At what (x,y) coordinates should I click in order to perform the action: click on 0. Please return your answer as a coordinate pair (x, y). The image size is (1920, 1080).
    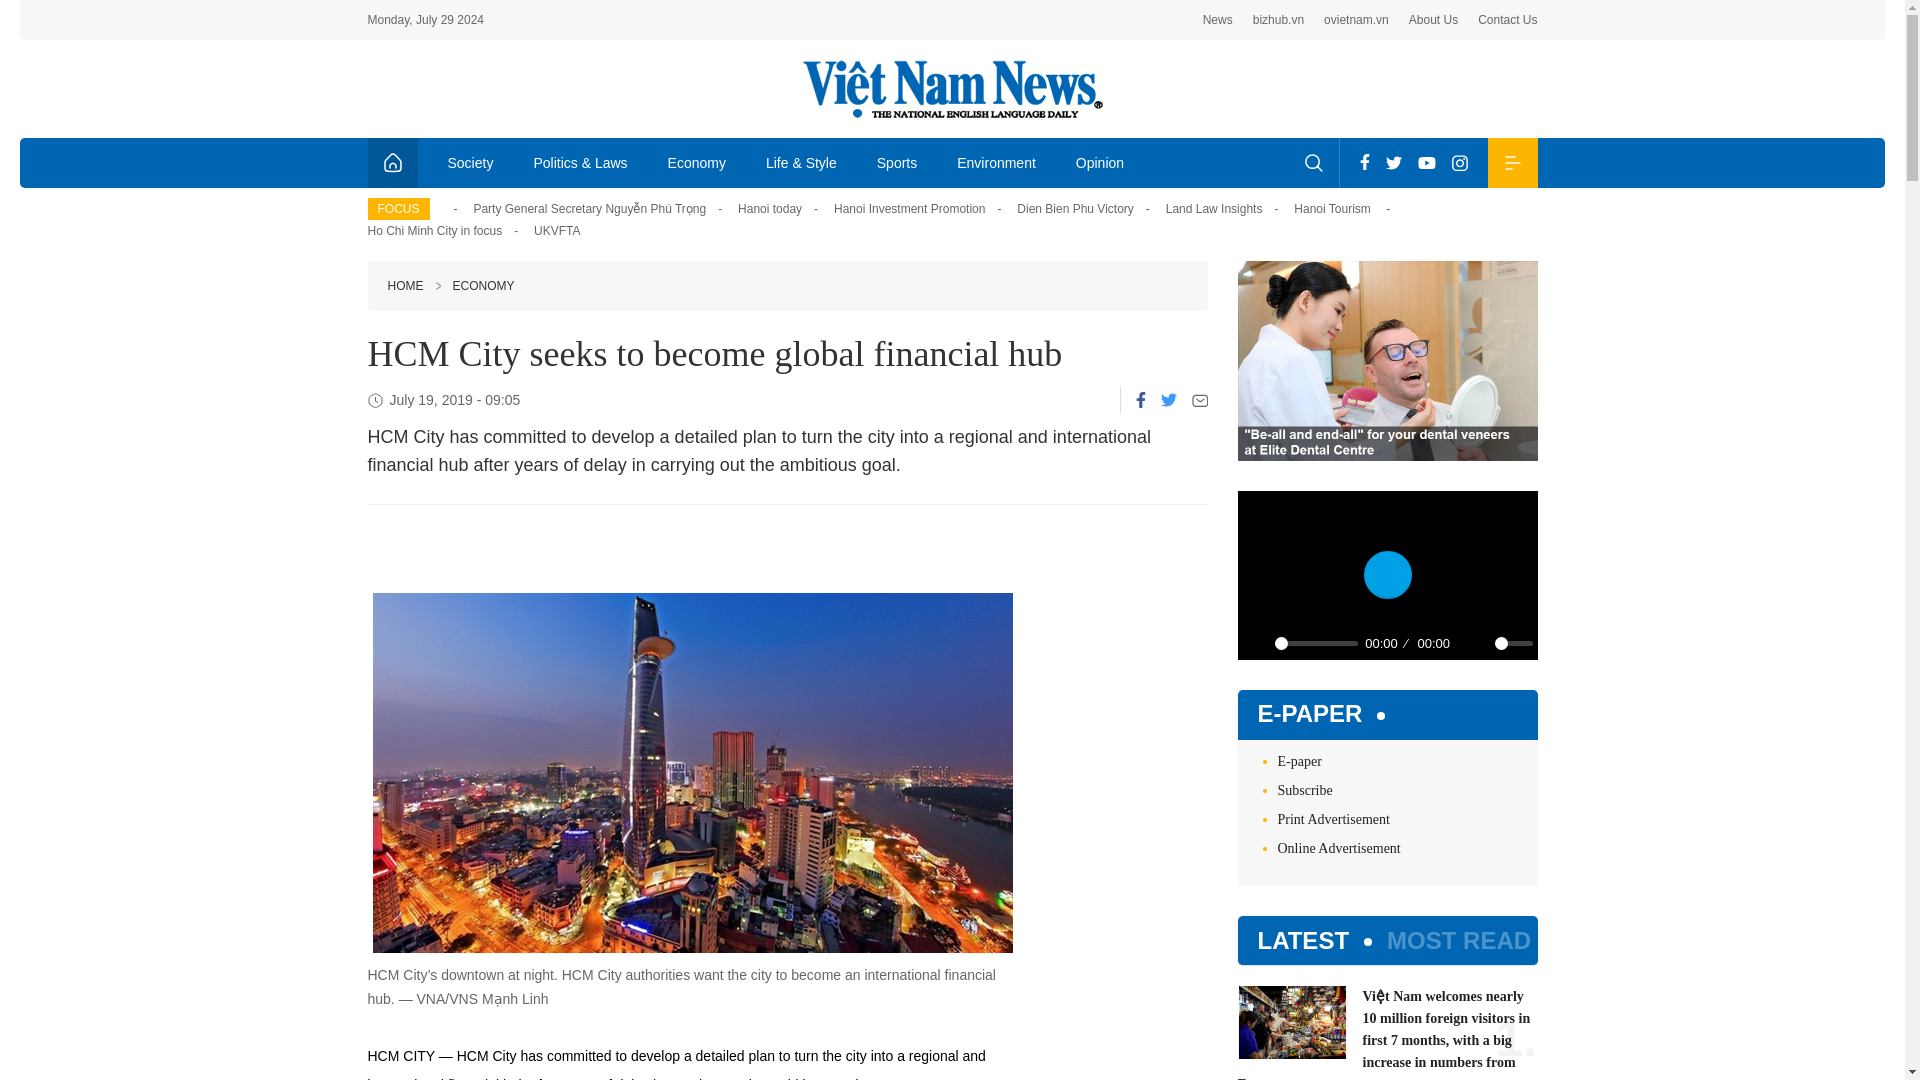
    Looking at the image, I should click on (1316, 643).